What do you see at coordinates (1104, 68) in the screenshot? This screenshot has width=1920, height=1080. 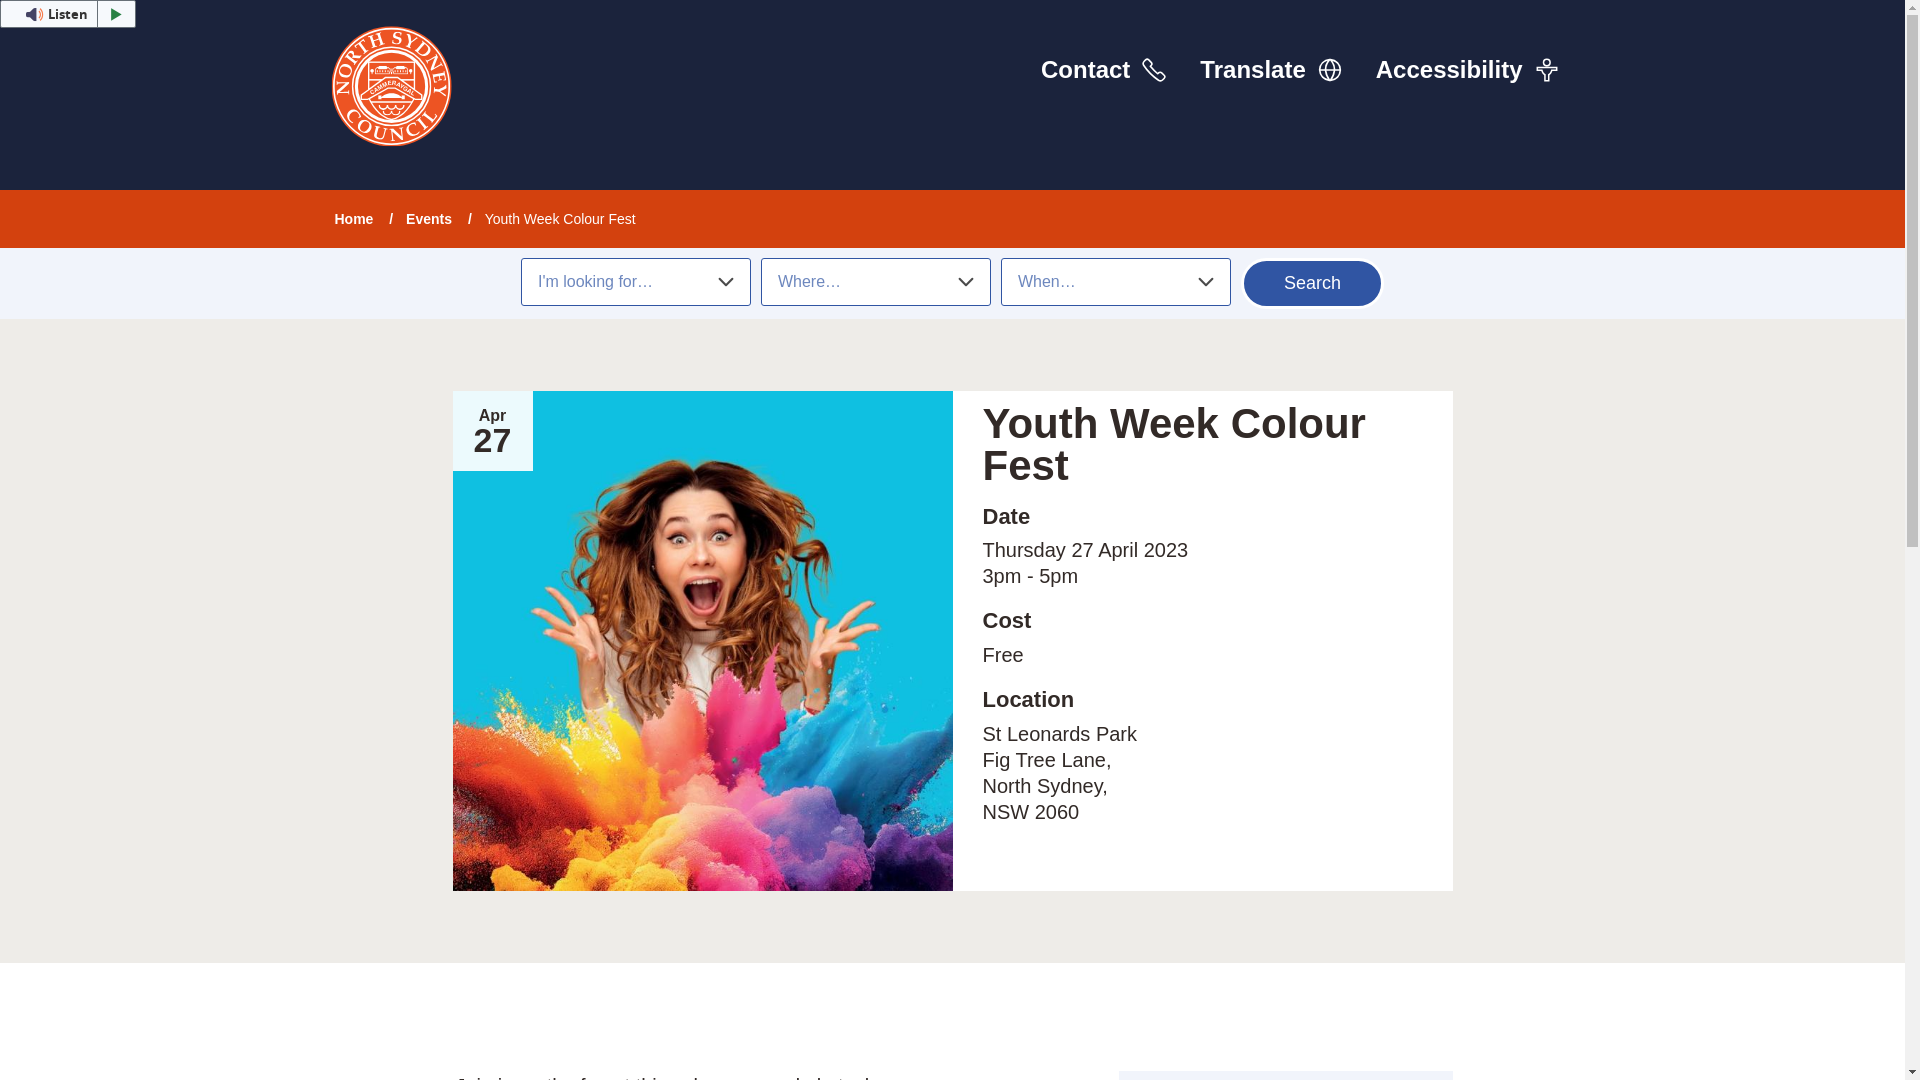 I see `Contact` at bounding box center [1104, 68].